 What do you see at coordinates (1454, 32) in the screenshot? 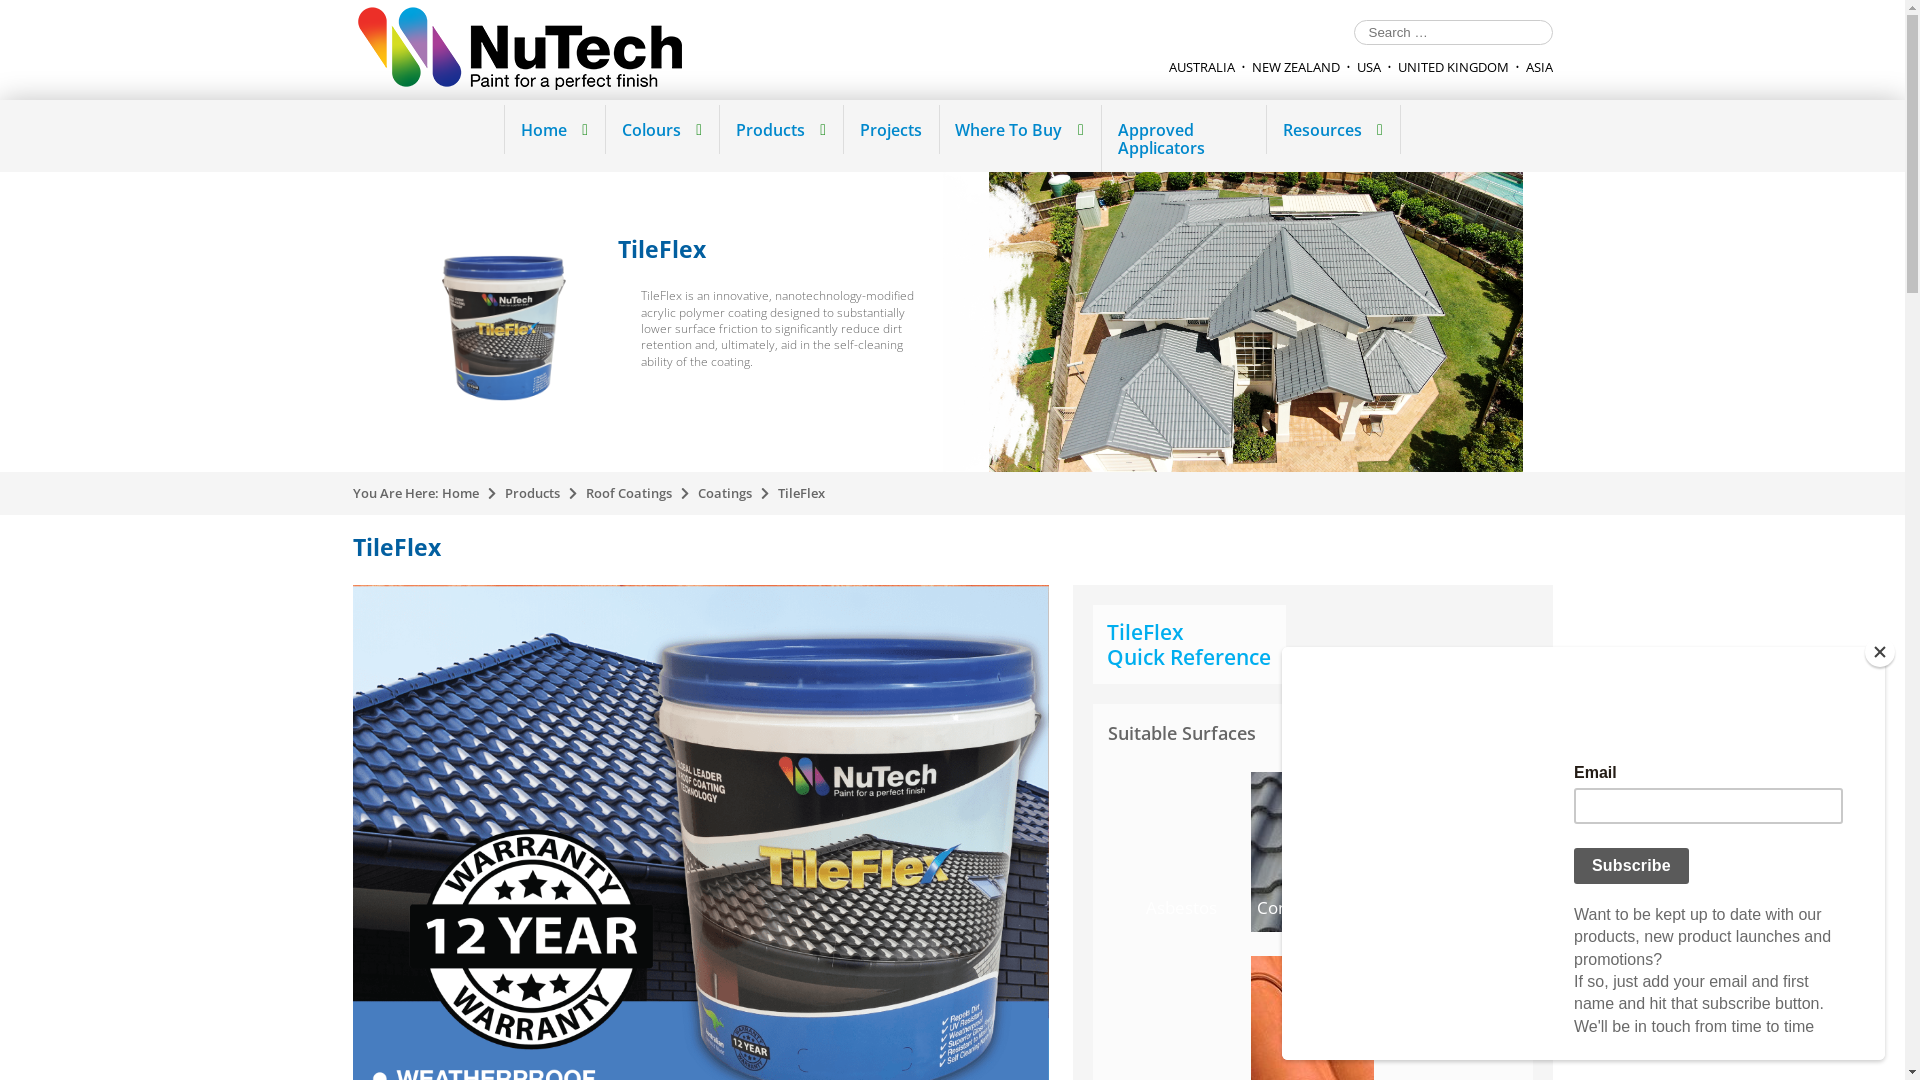
I see `Search for:` at bounding box center [1454, 32].